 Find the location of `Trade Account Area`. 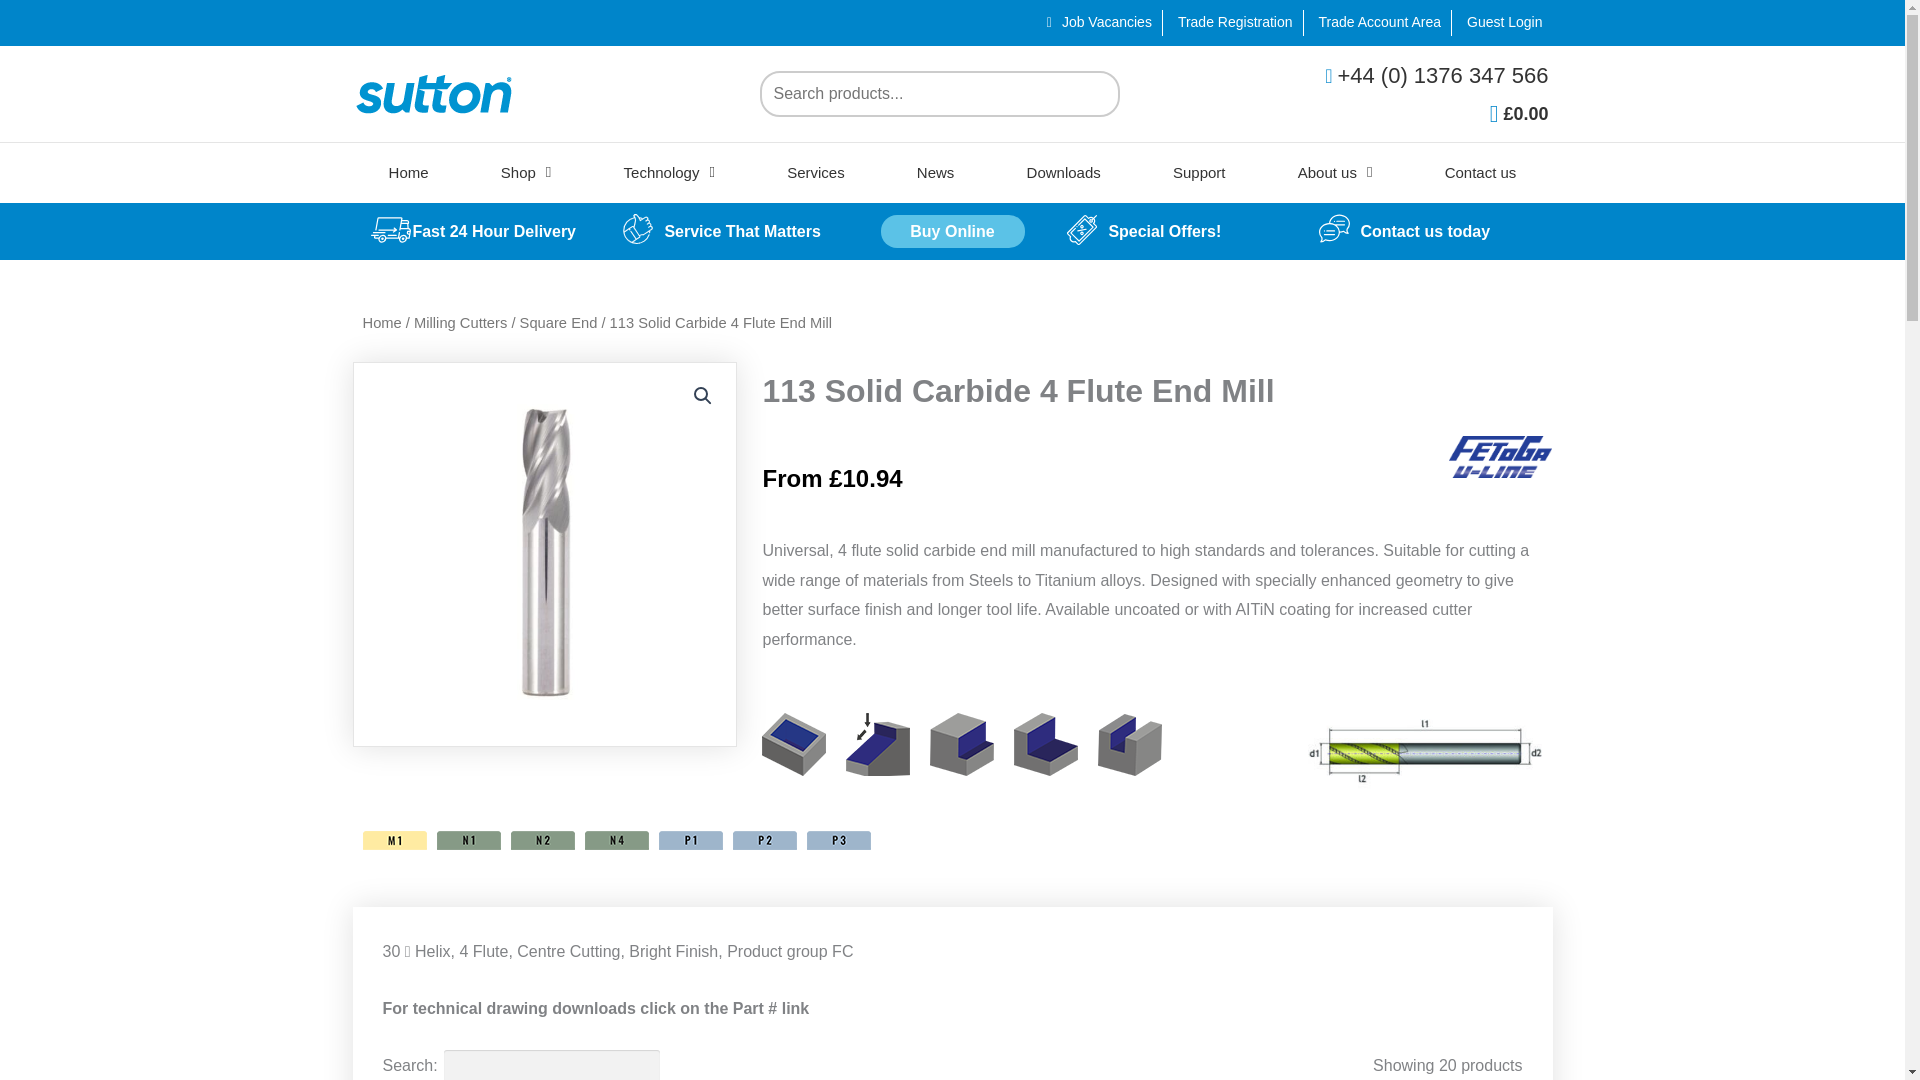

Trade Account Area is located at coordinates (1377, 22).